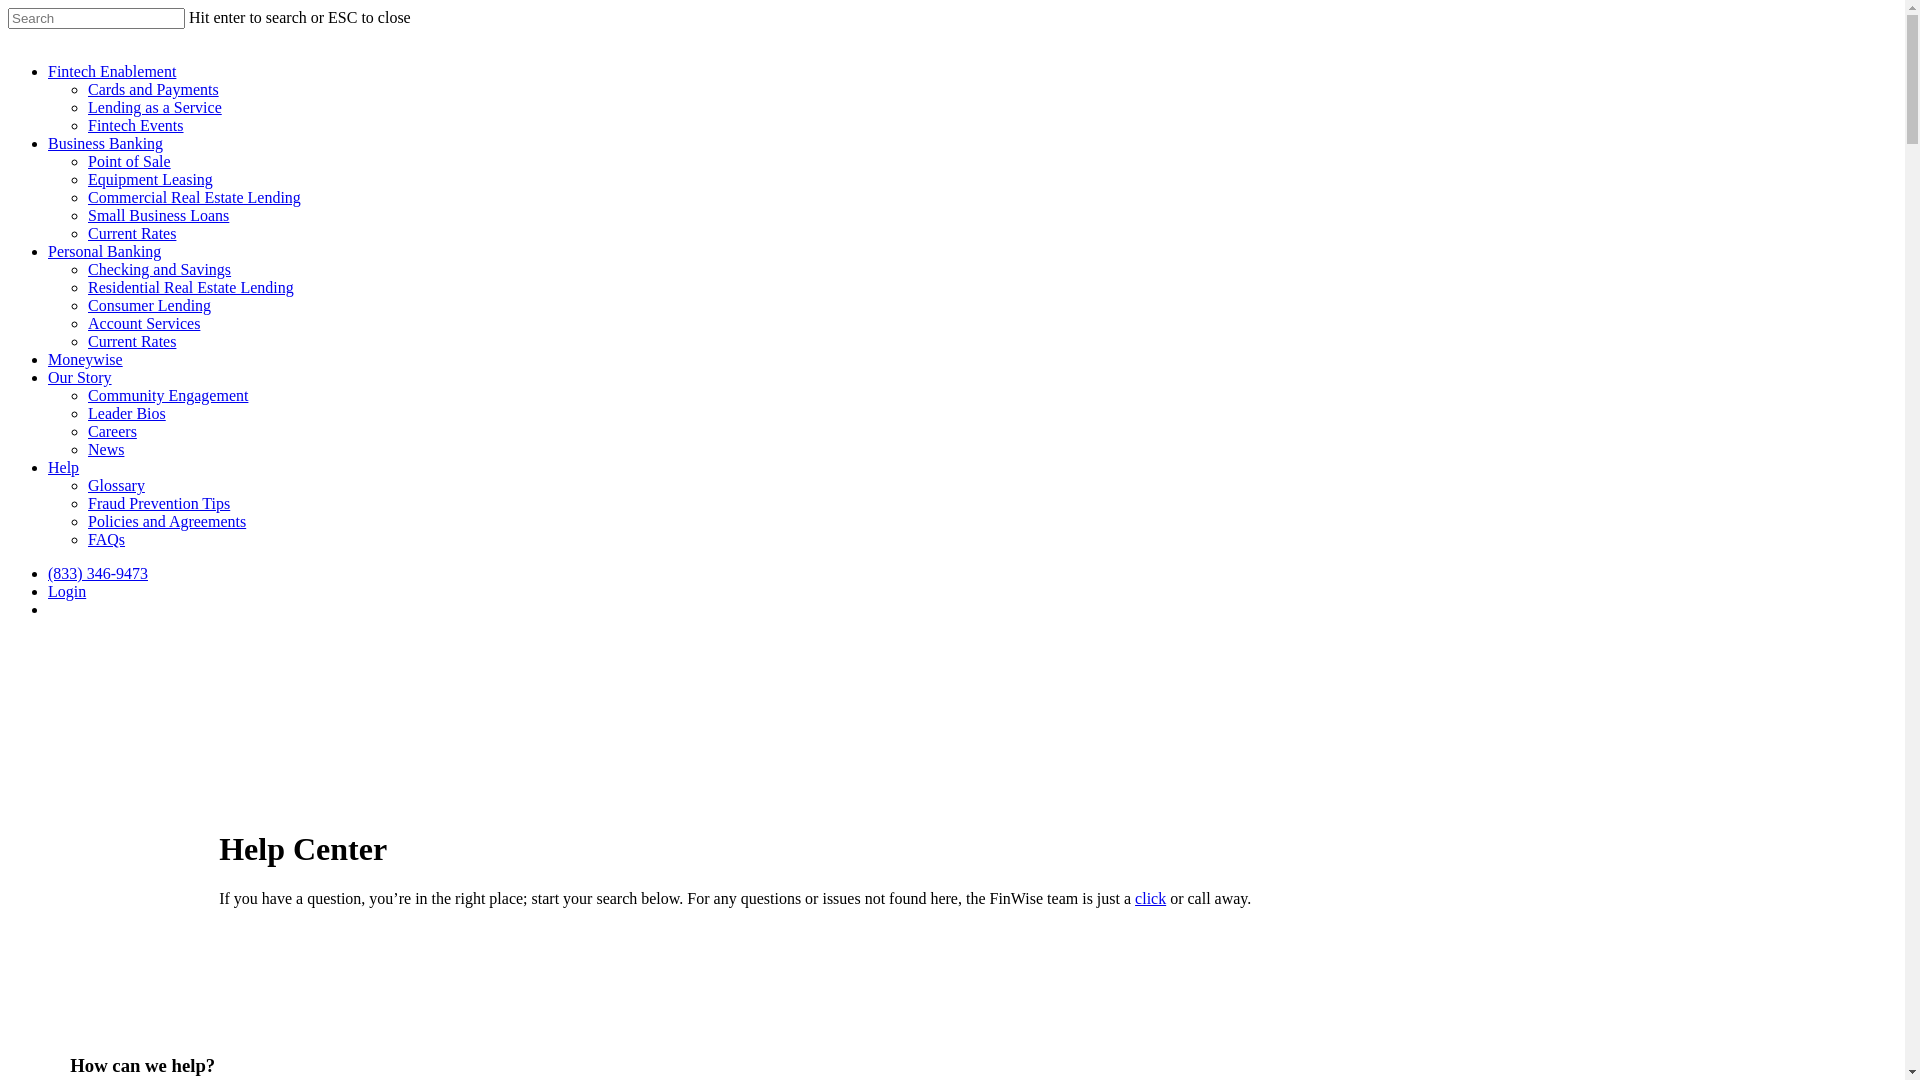 This screenshot has height=1080, width=1920. Describe the element at coordinates (8, 8) in the screenshot. I see `Skip to main content` at that location.